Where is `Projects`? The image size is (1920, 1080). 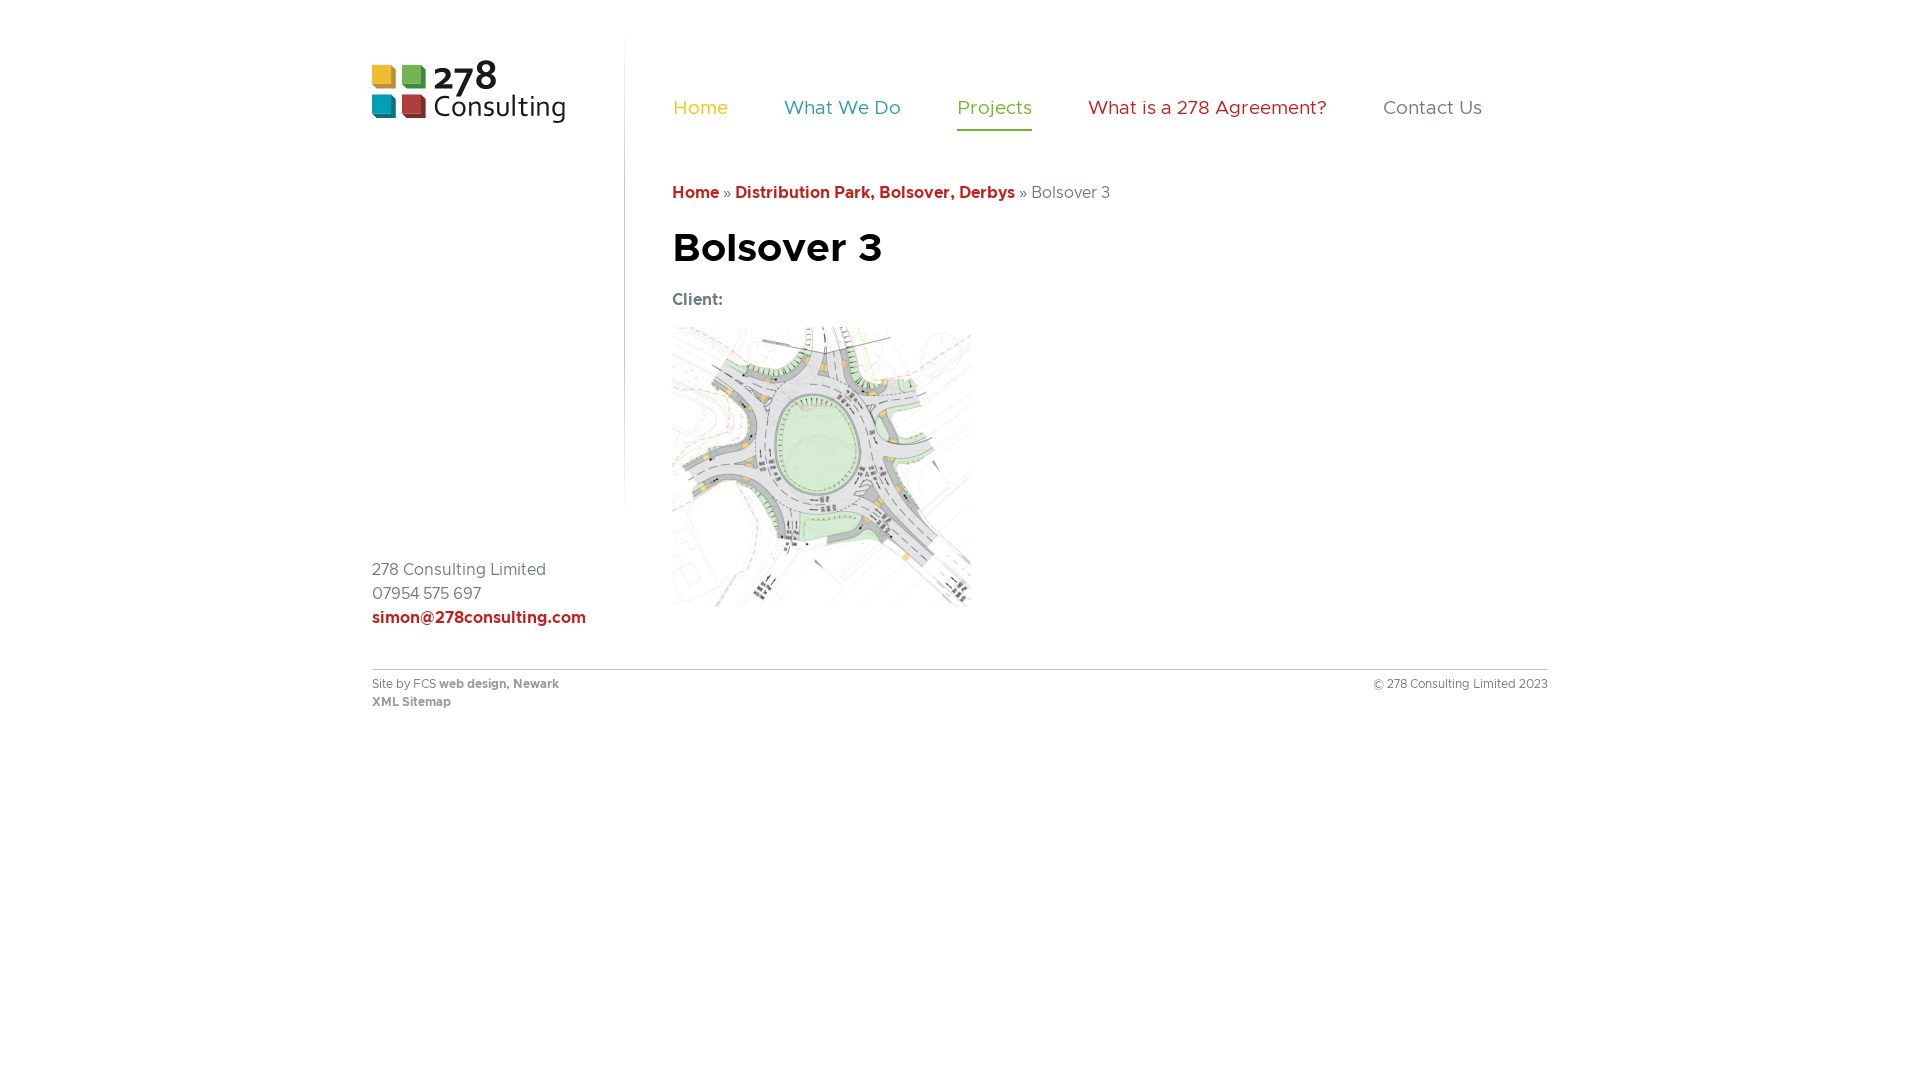 Projects is located at coordinates (994, 113).